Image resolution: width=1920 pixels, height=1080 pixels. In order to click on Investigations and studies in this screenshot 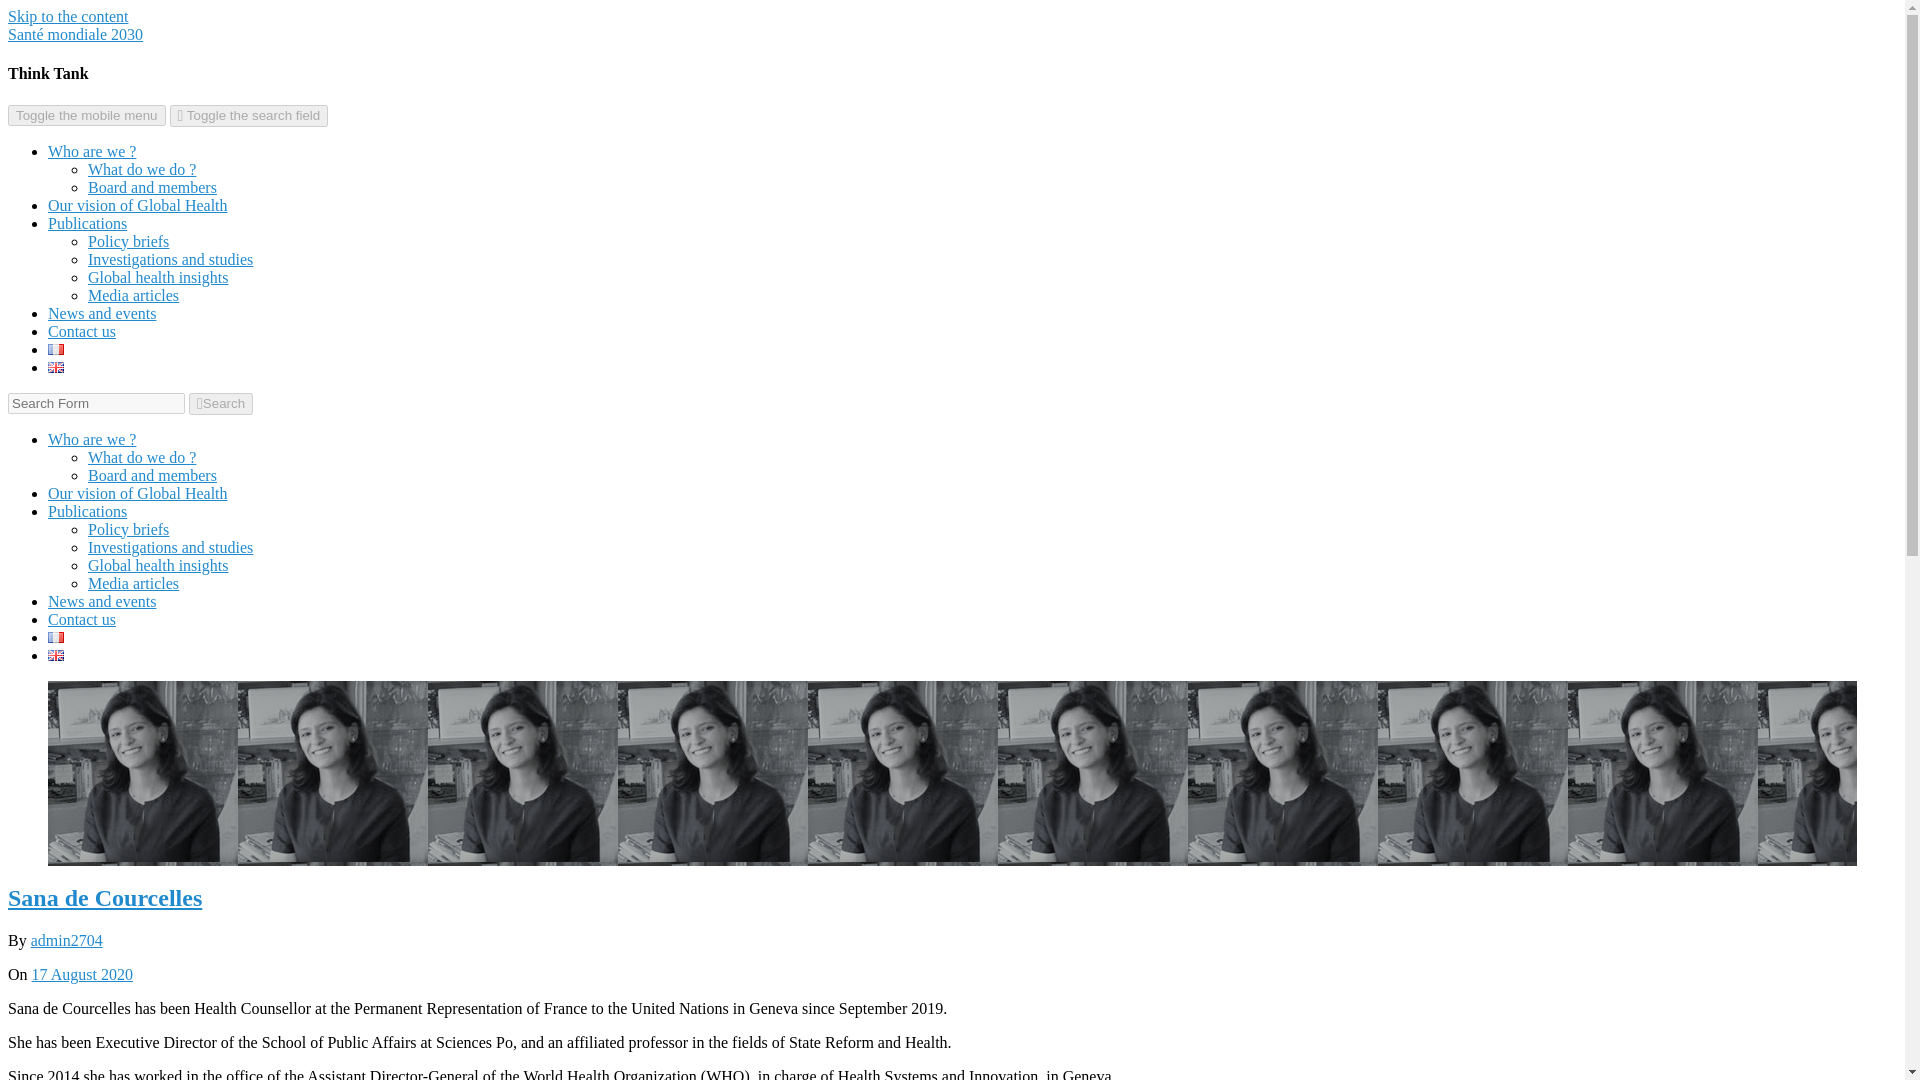, I will do `click(170, 258)`.